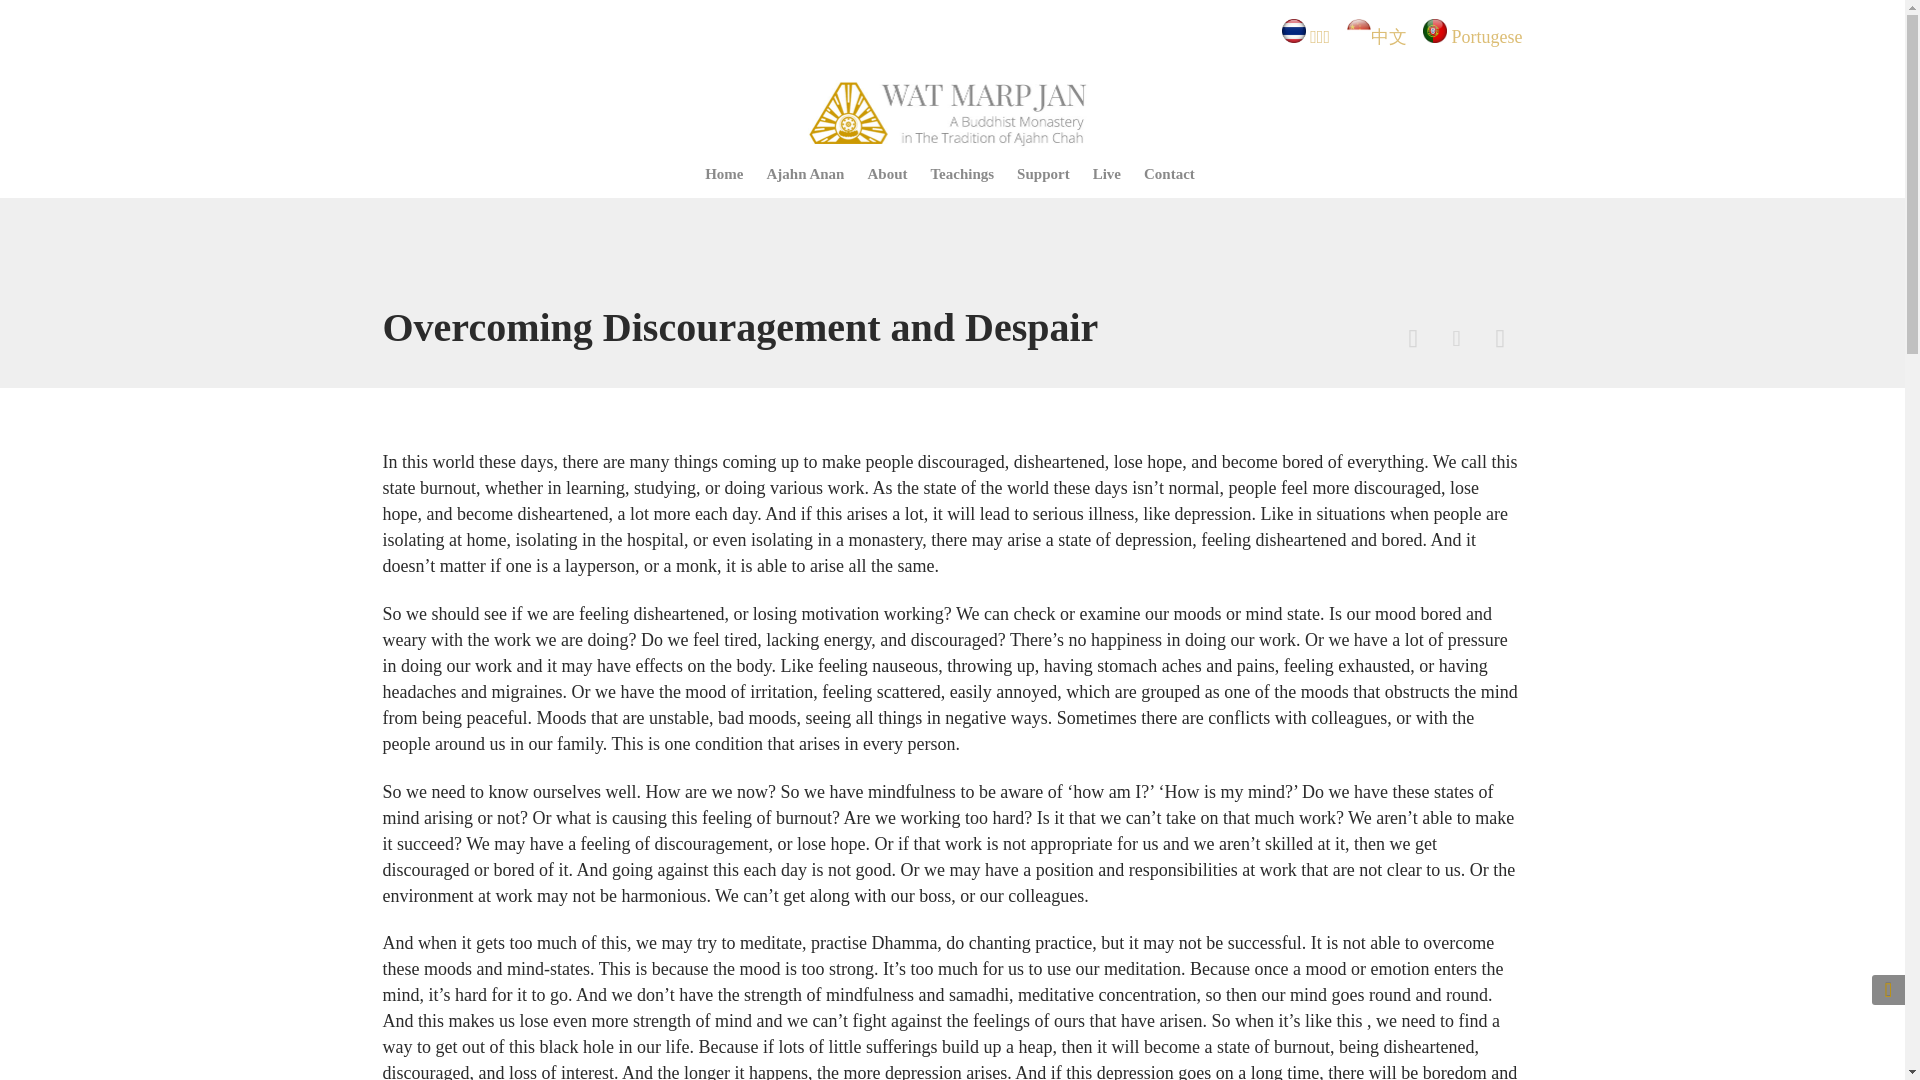 This screenshot has height=1080, width=1920. What do you see at coordinates (724, 176) in the screenshot?
I see `Home` at bounding box center [724, 176].